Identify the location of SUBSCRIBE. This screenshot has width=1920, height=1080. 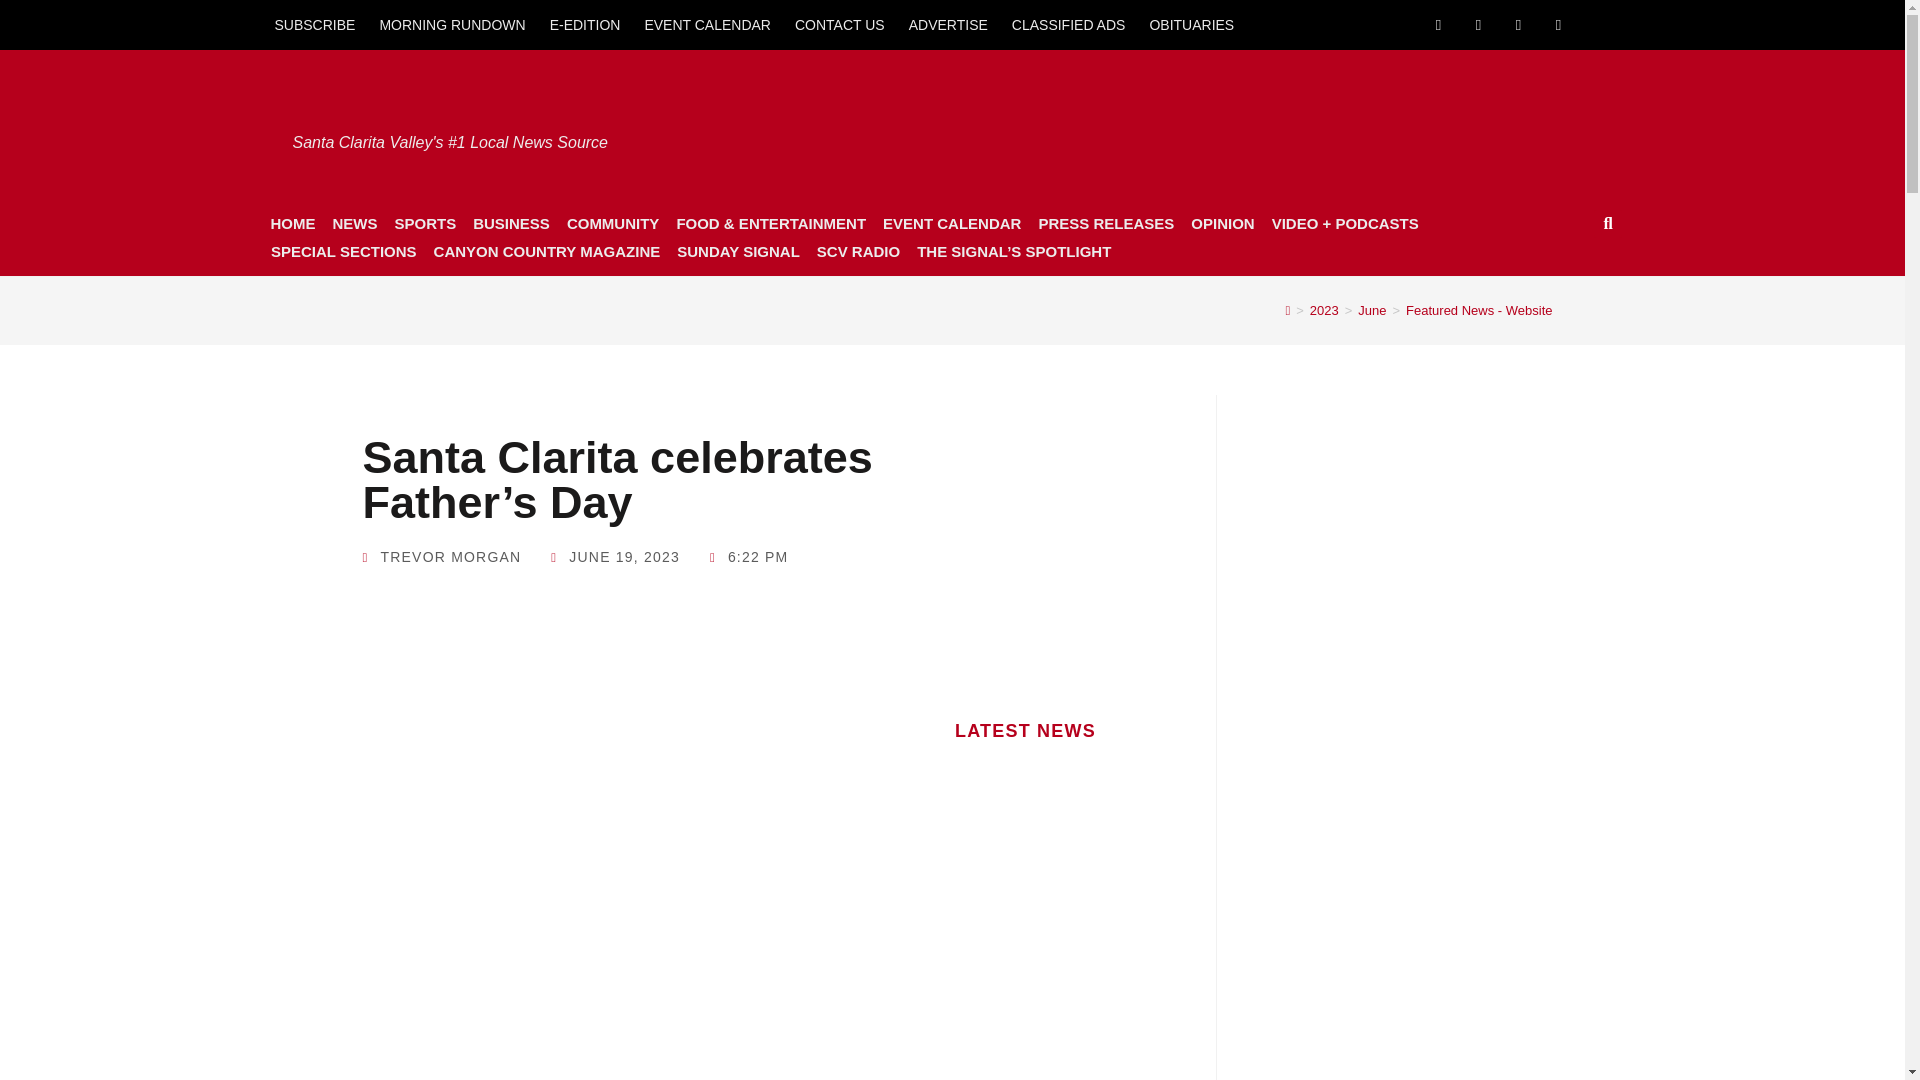
(314, 24).